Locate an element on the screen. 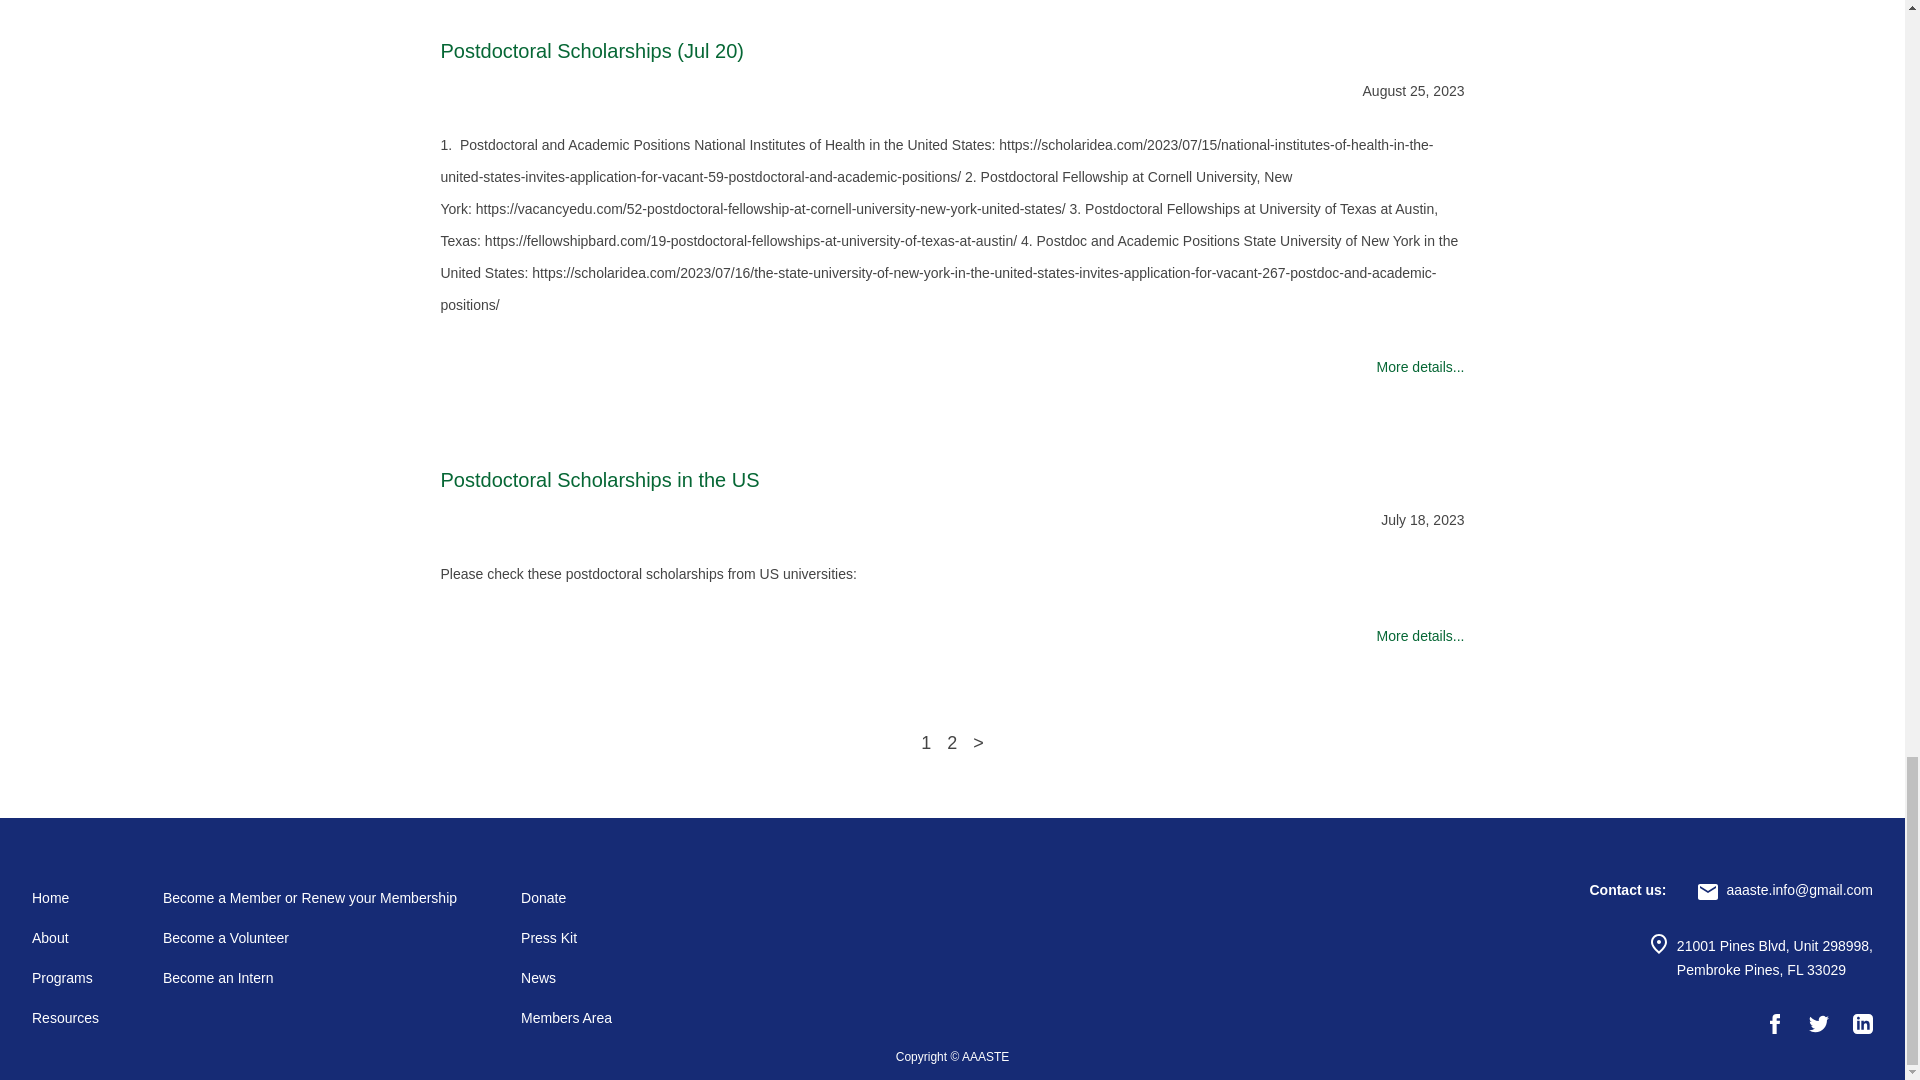  Become a Member or Renew your Membership is located at coordinates (310, 898).